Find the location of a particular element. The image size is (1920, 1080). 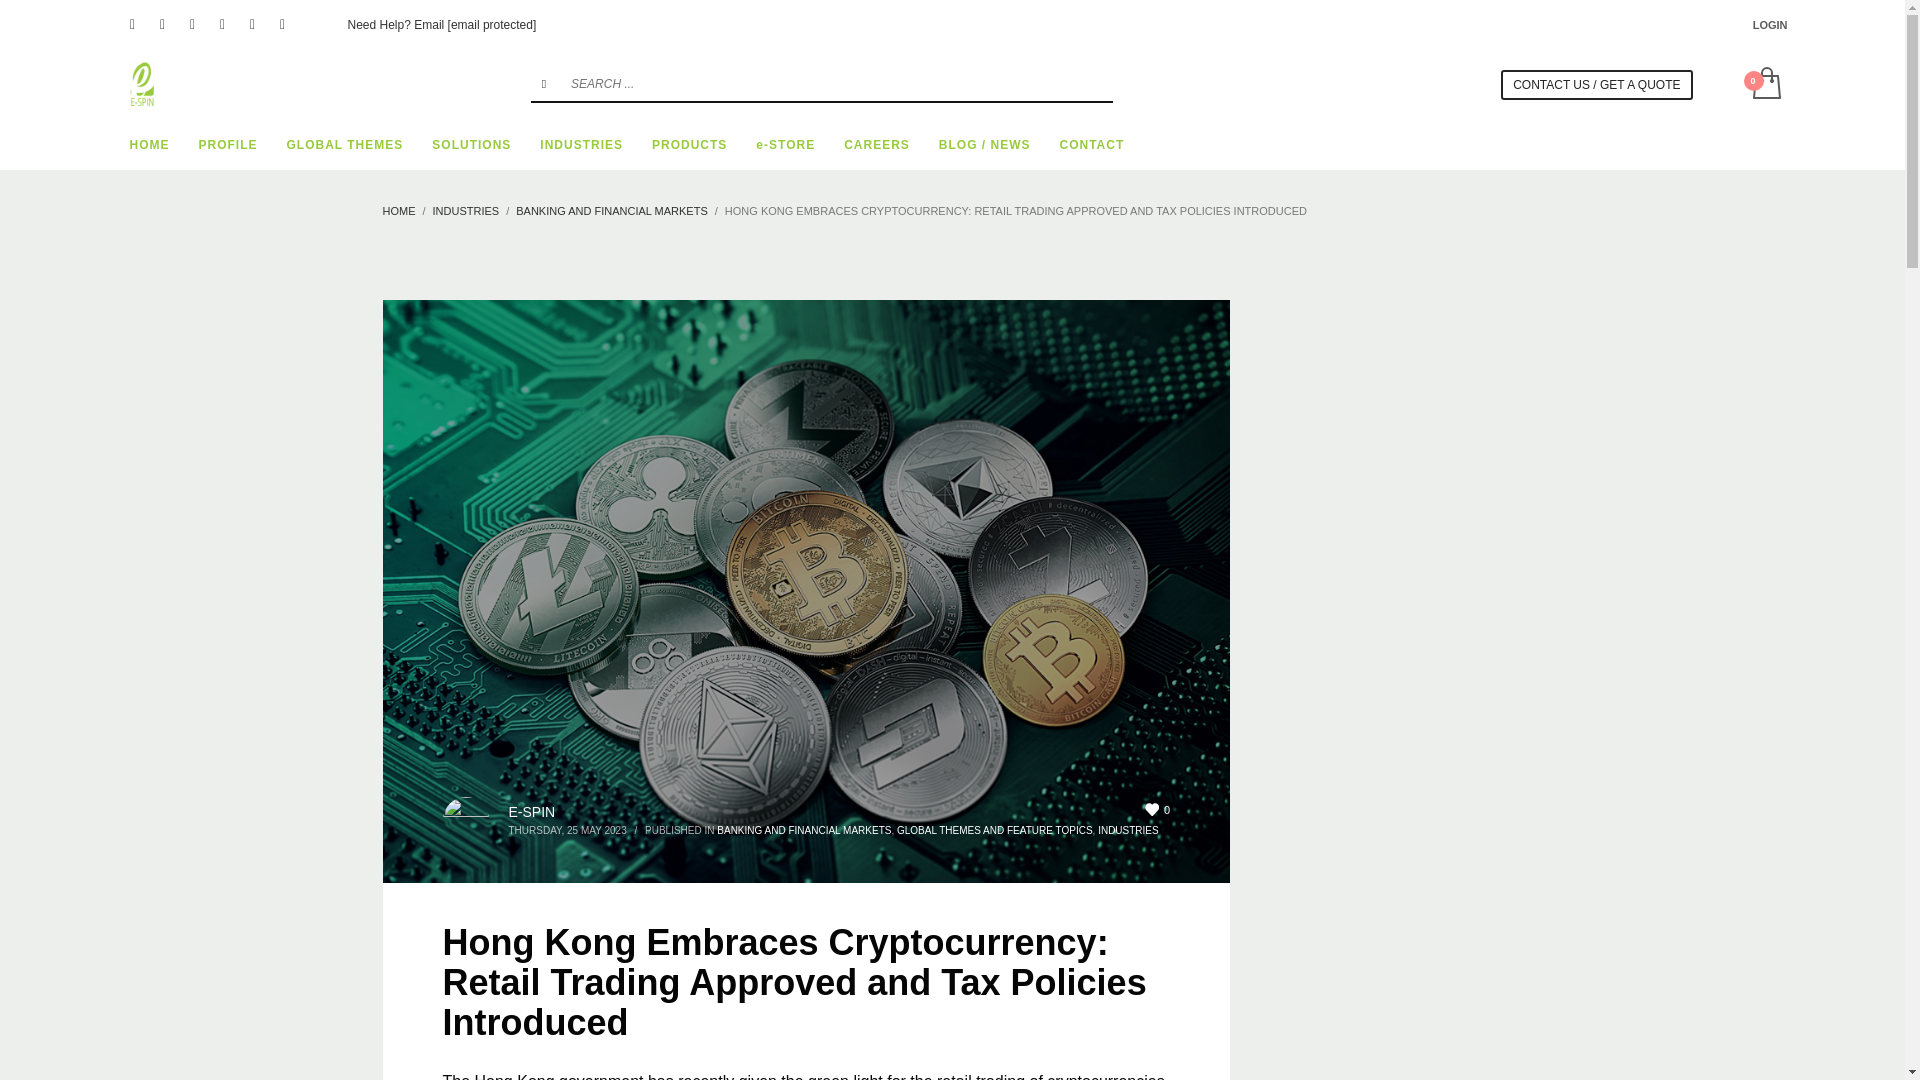

View your shopping cart is located at coordinates (1765, 84).